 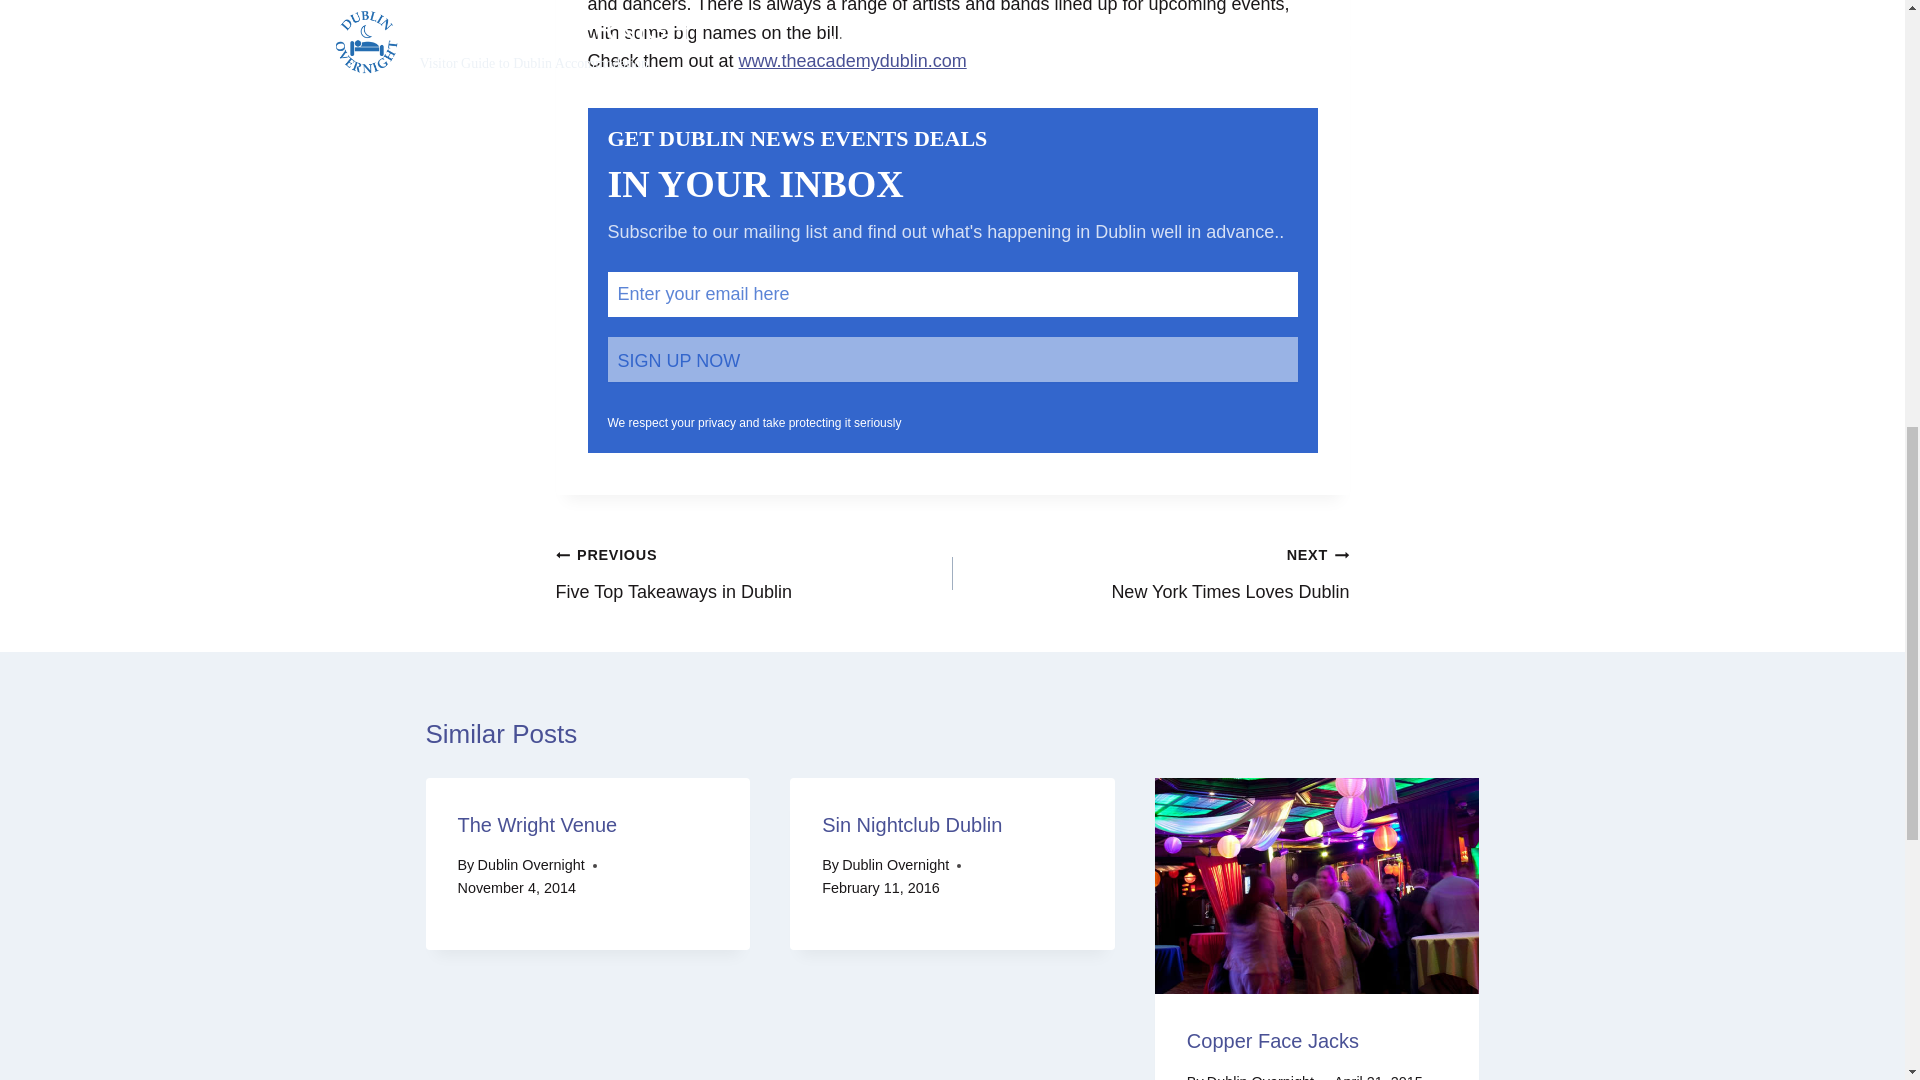 I want to click on Dublin Overnight, so click(x=530, y=864).